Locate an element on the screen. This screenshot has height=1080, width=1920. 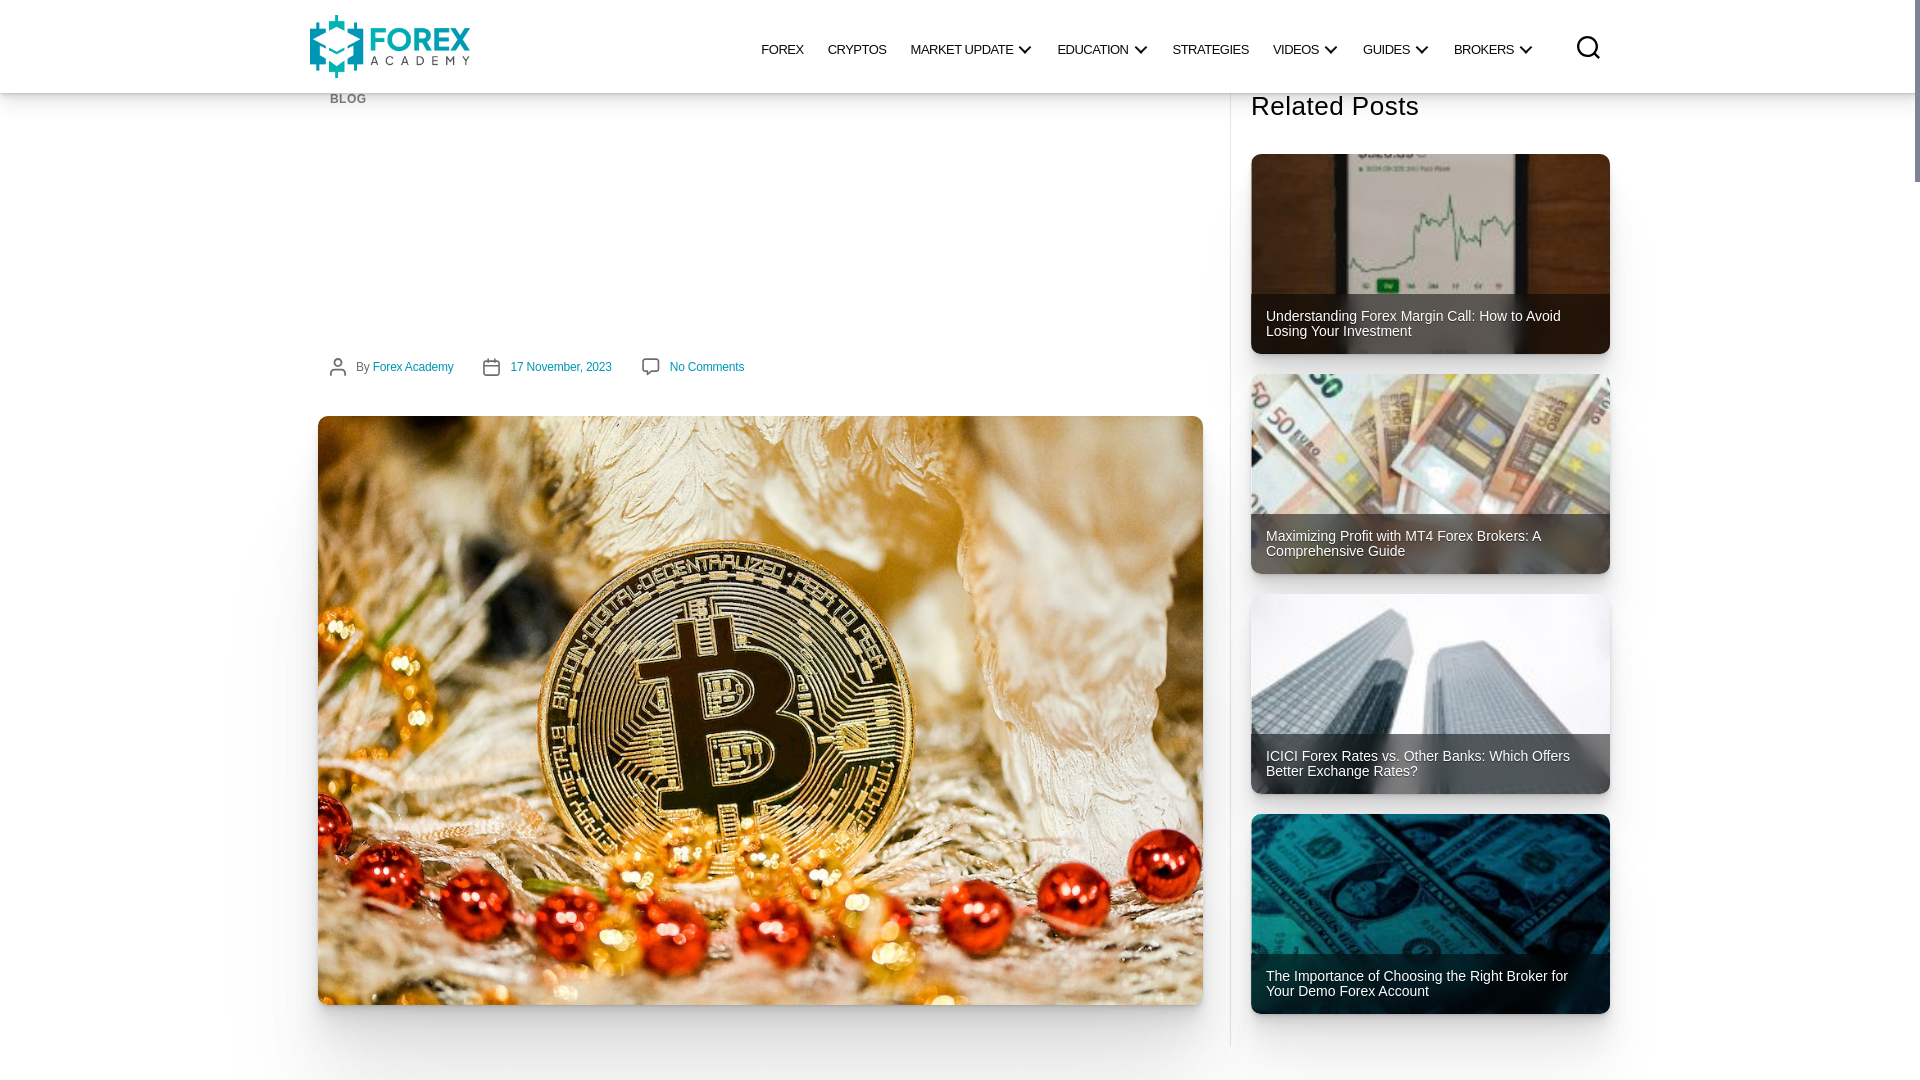
VIDEOS is located at coordinates (1306, 46).